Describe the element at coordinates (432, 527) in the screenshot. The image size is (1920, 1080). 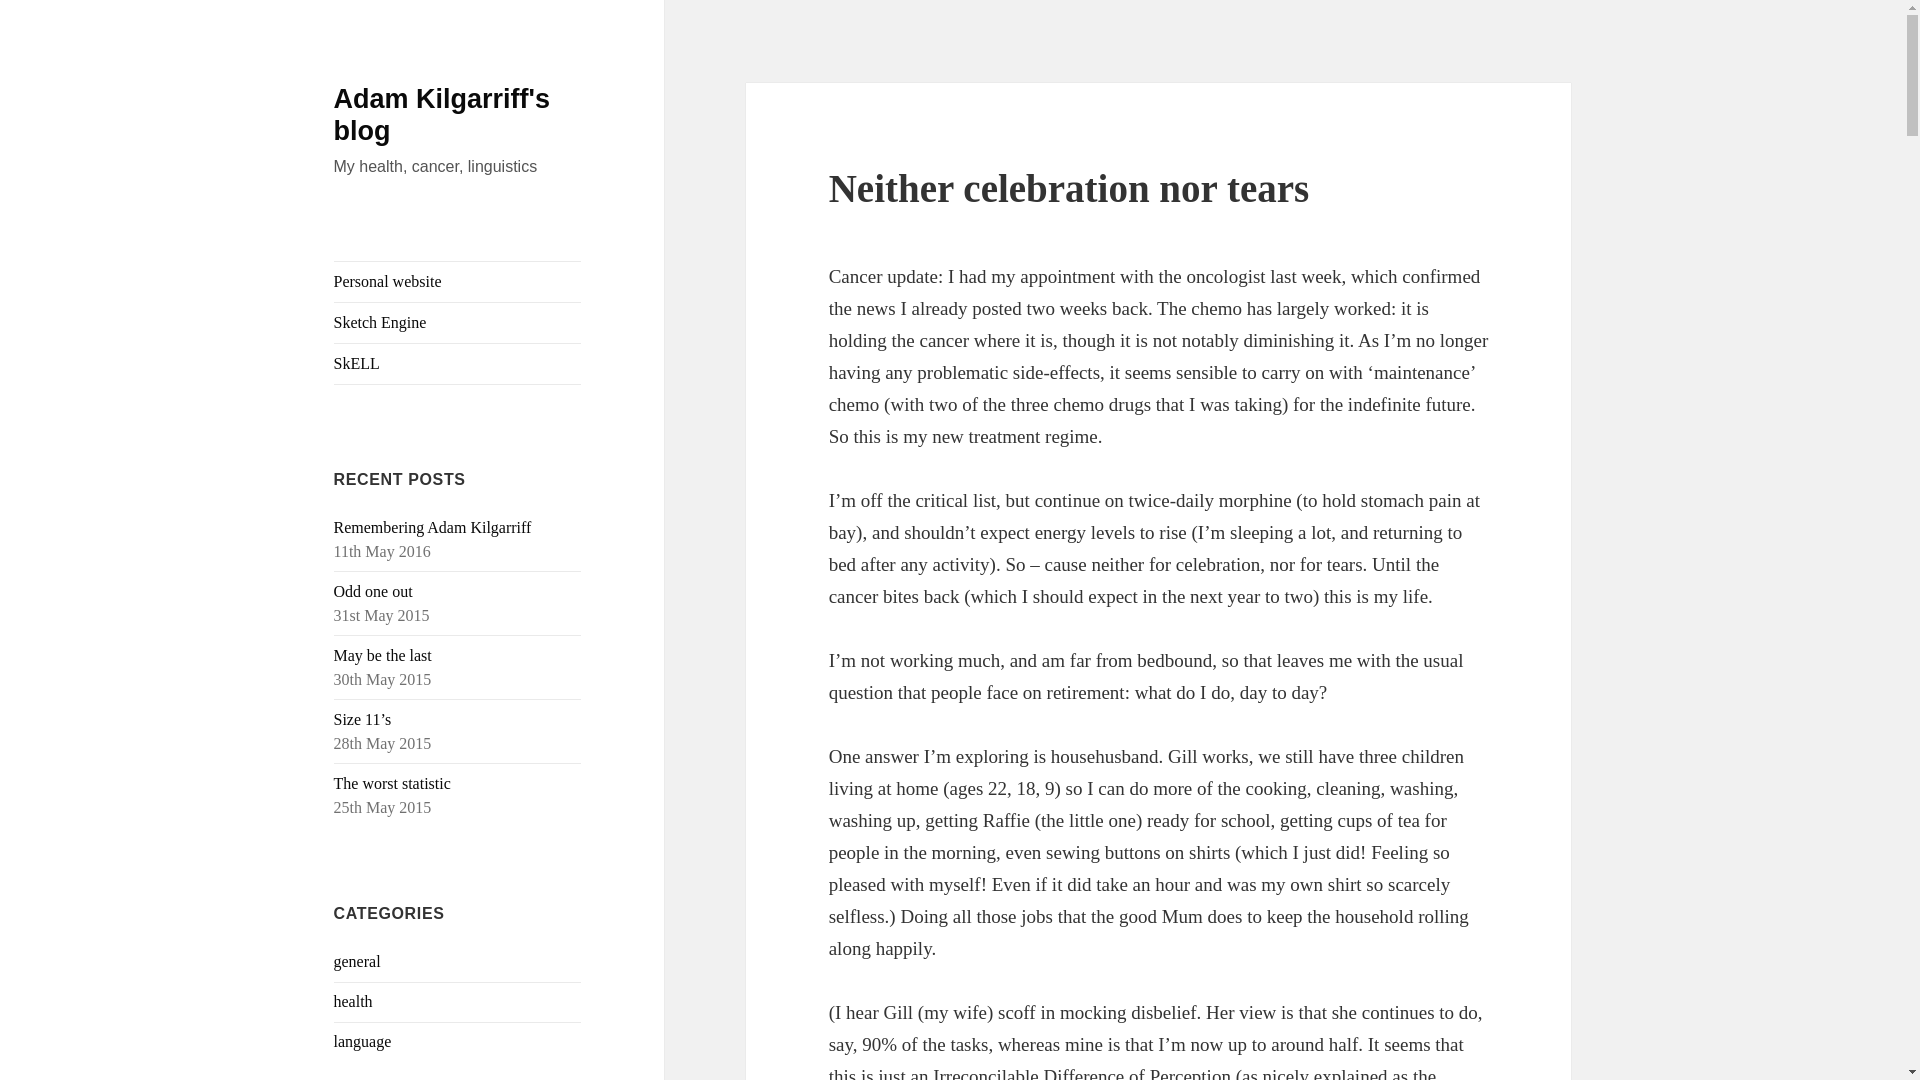
I see `Remembering Adam Kilgarriff` at that location.